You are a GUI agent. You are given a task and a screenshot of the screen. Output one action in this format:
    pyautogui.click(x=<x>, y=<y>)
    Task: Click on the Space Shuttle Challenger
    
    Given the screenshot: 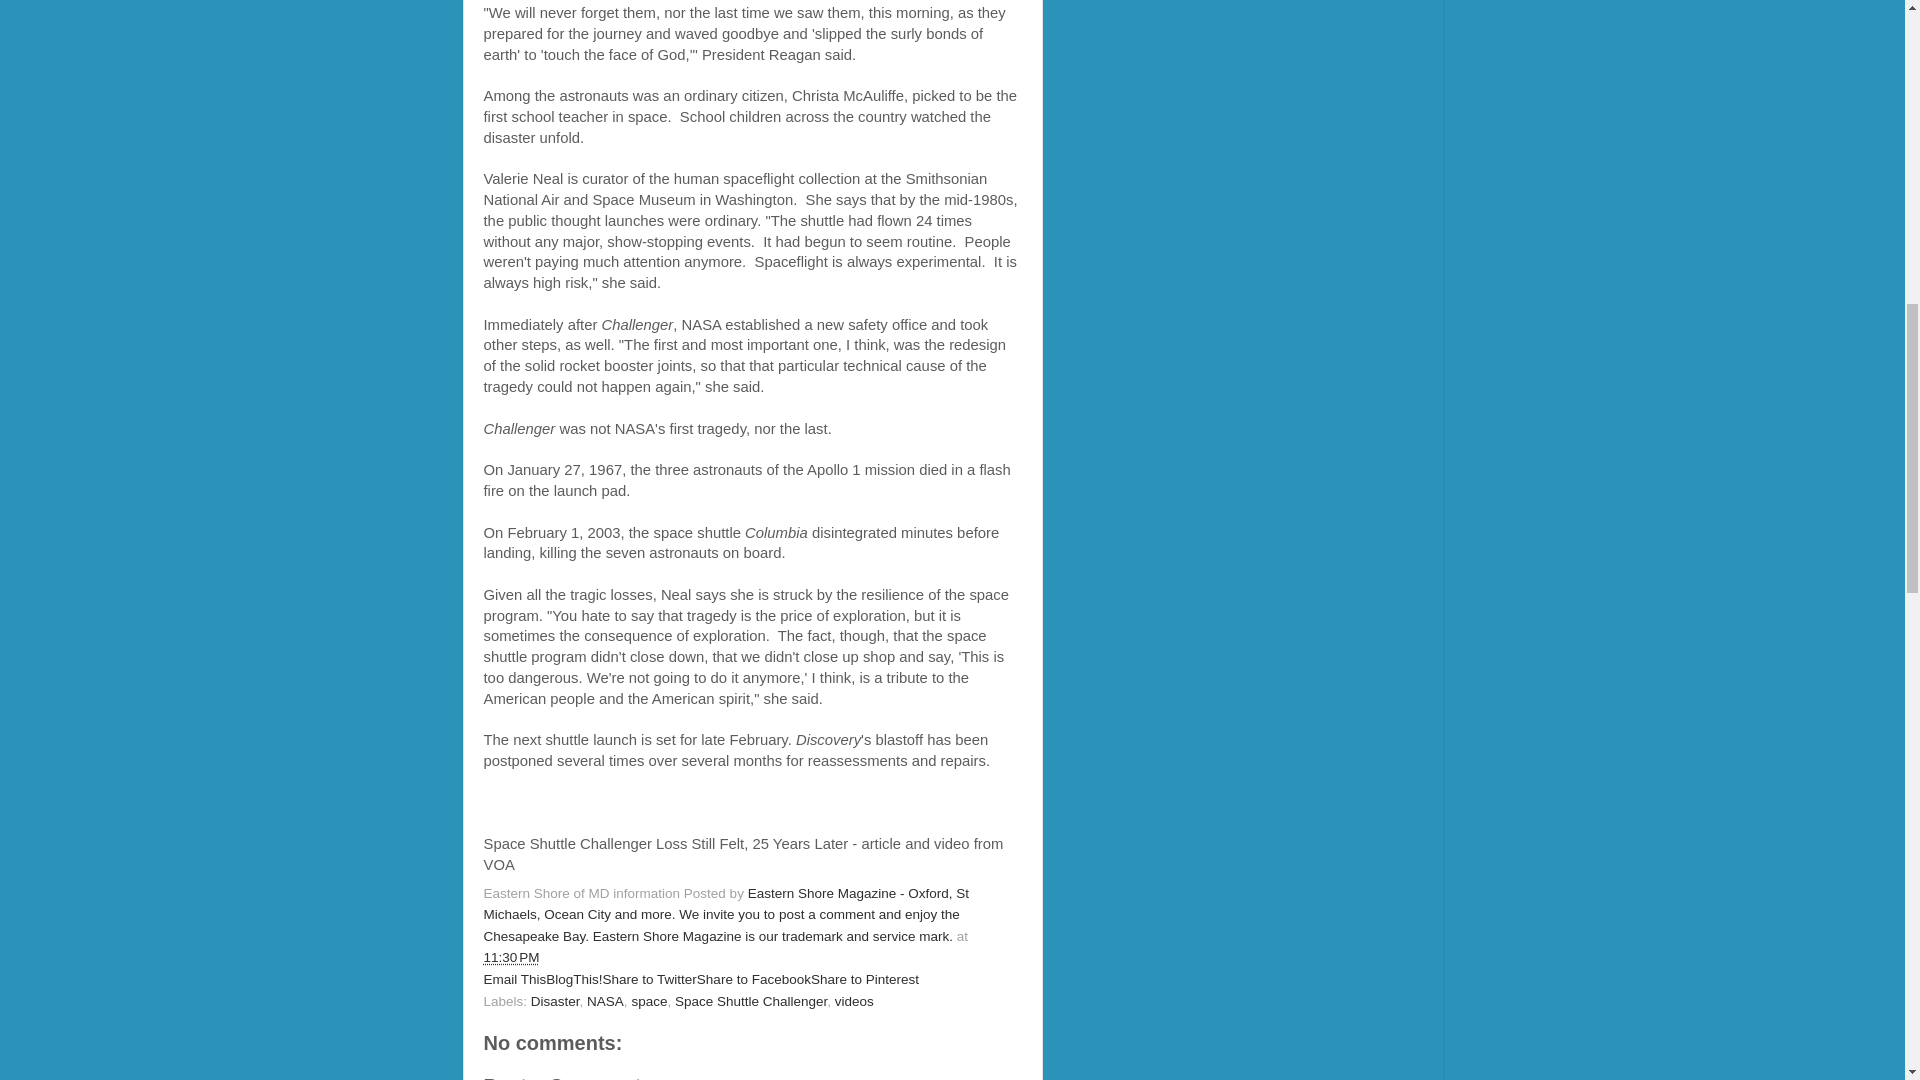 What is the action you would take?
    pyautogui.click(x=751, y=1000)
    